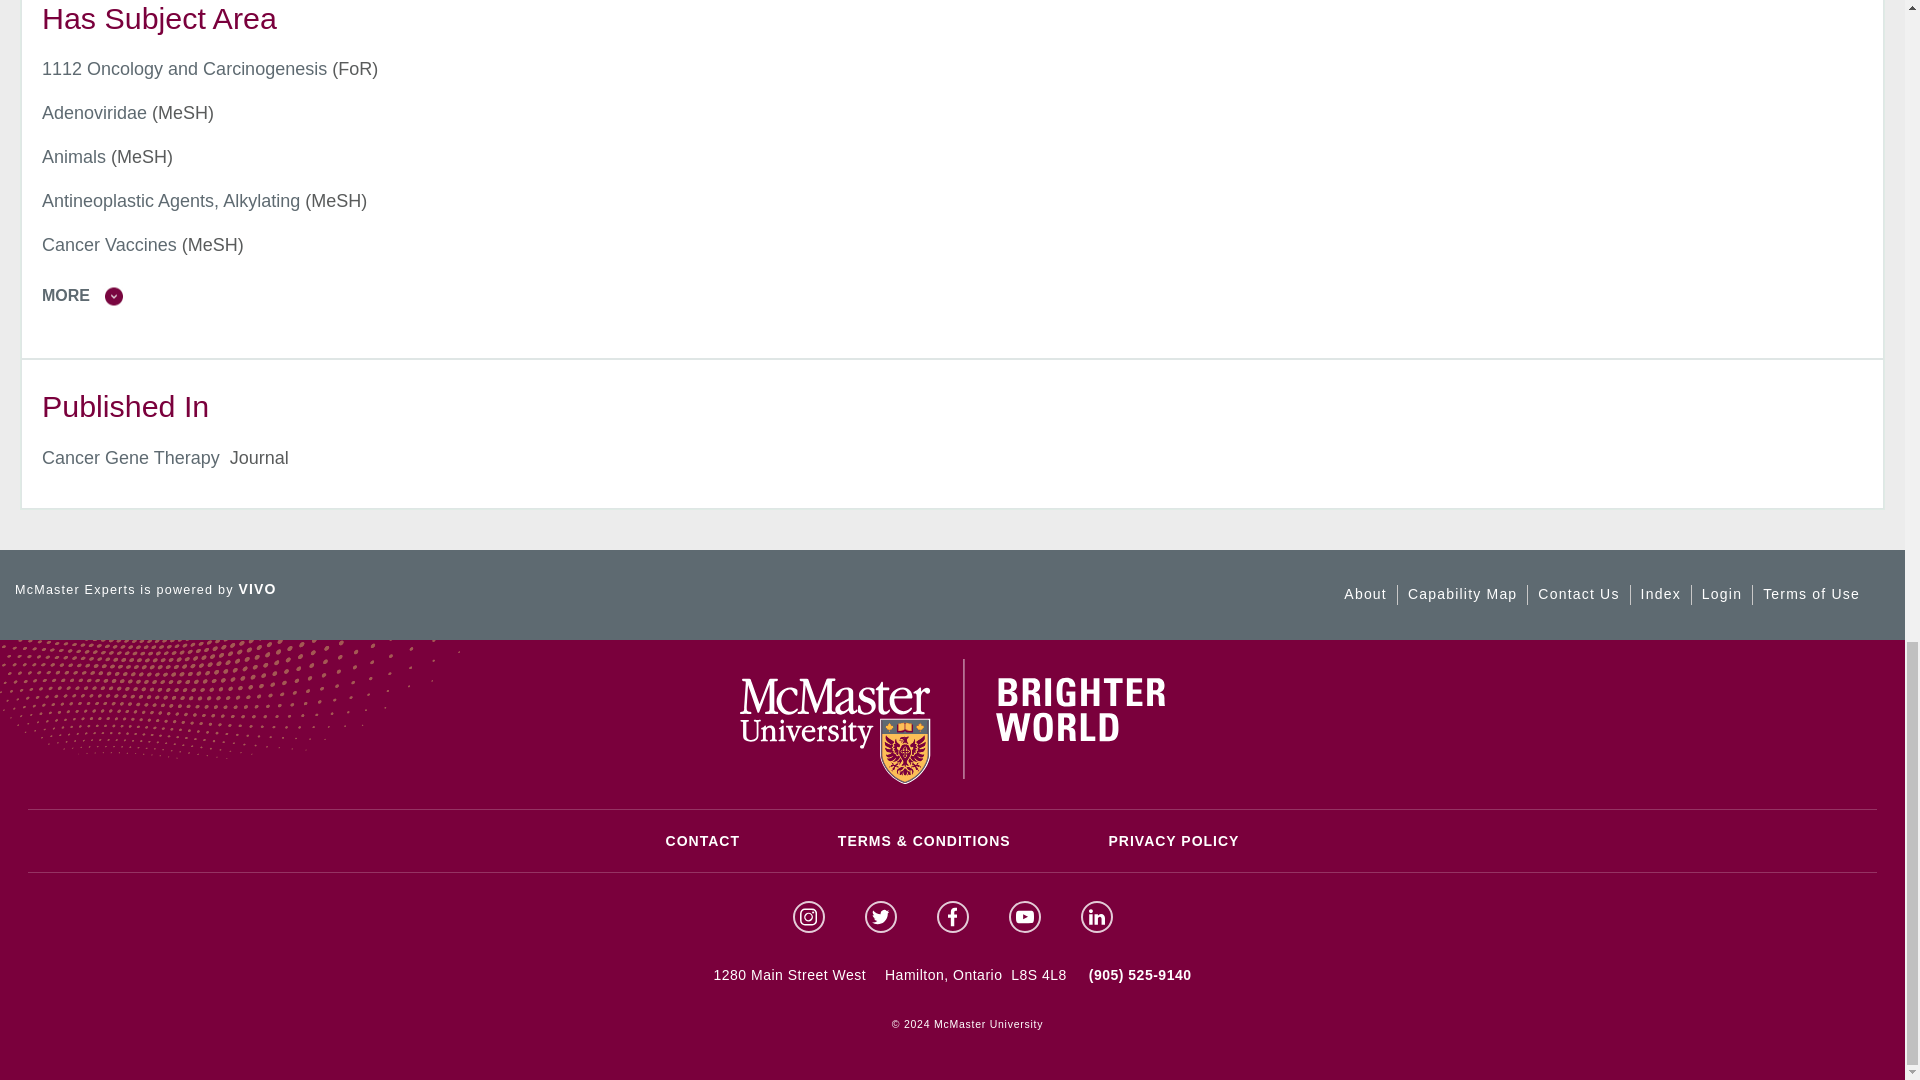 This screenshot has height=1080, width=1920. I want to click on concept name, so click(94, 112).